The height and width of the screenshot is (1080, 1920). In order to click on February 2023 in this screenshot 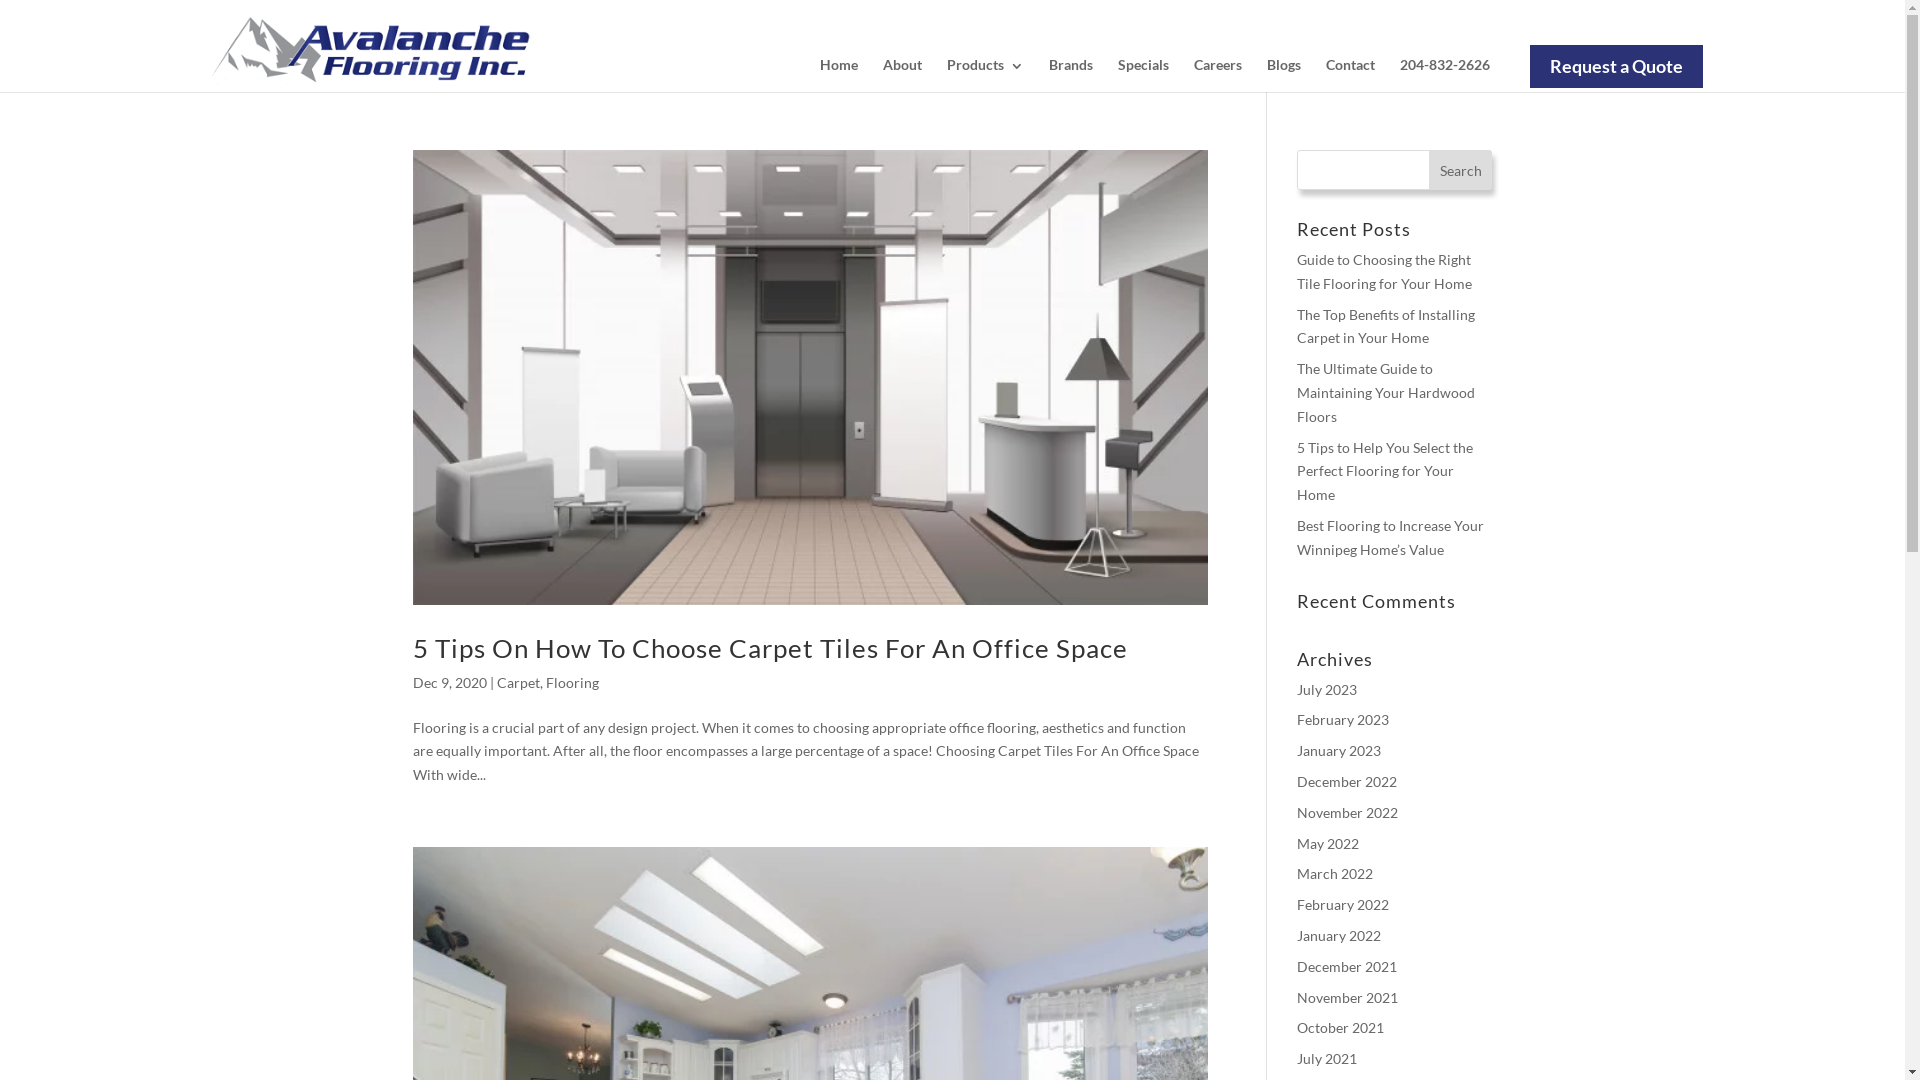, I will do `click(1343, 720)`.